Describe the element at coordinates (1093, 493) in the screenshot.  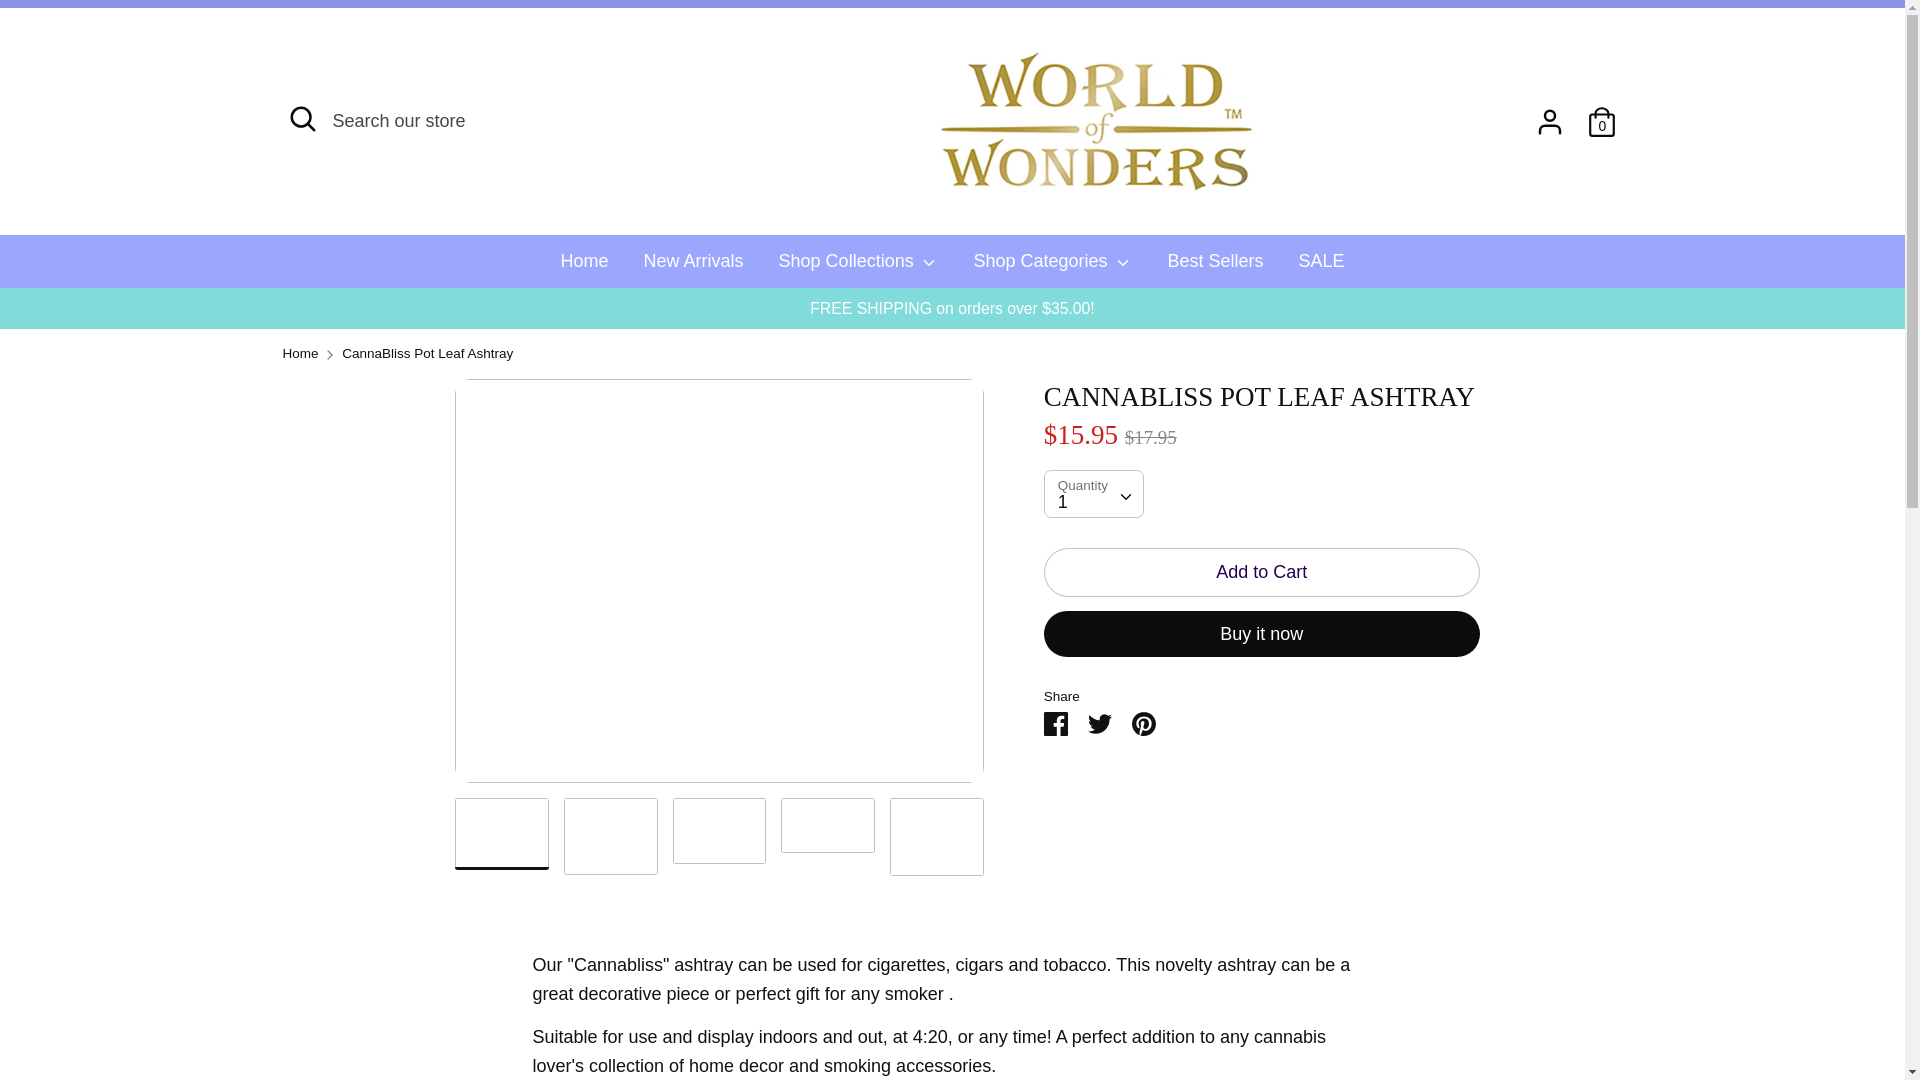
I see `1` at that location.